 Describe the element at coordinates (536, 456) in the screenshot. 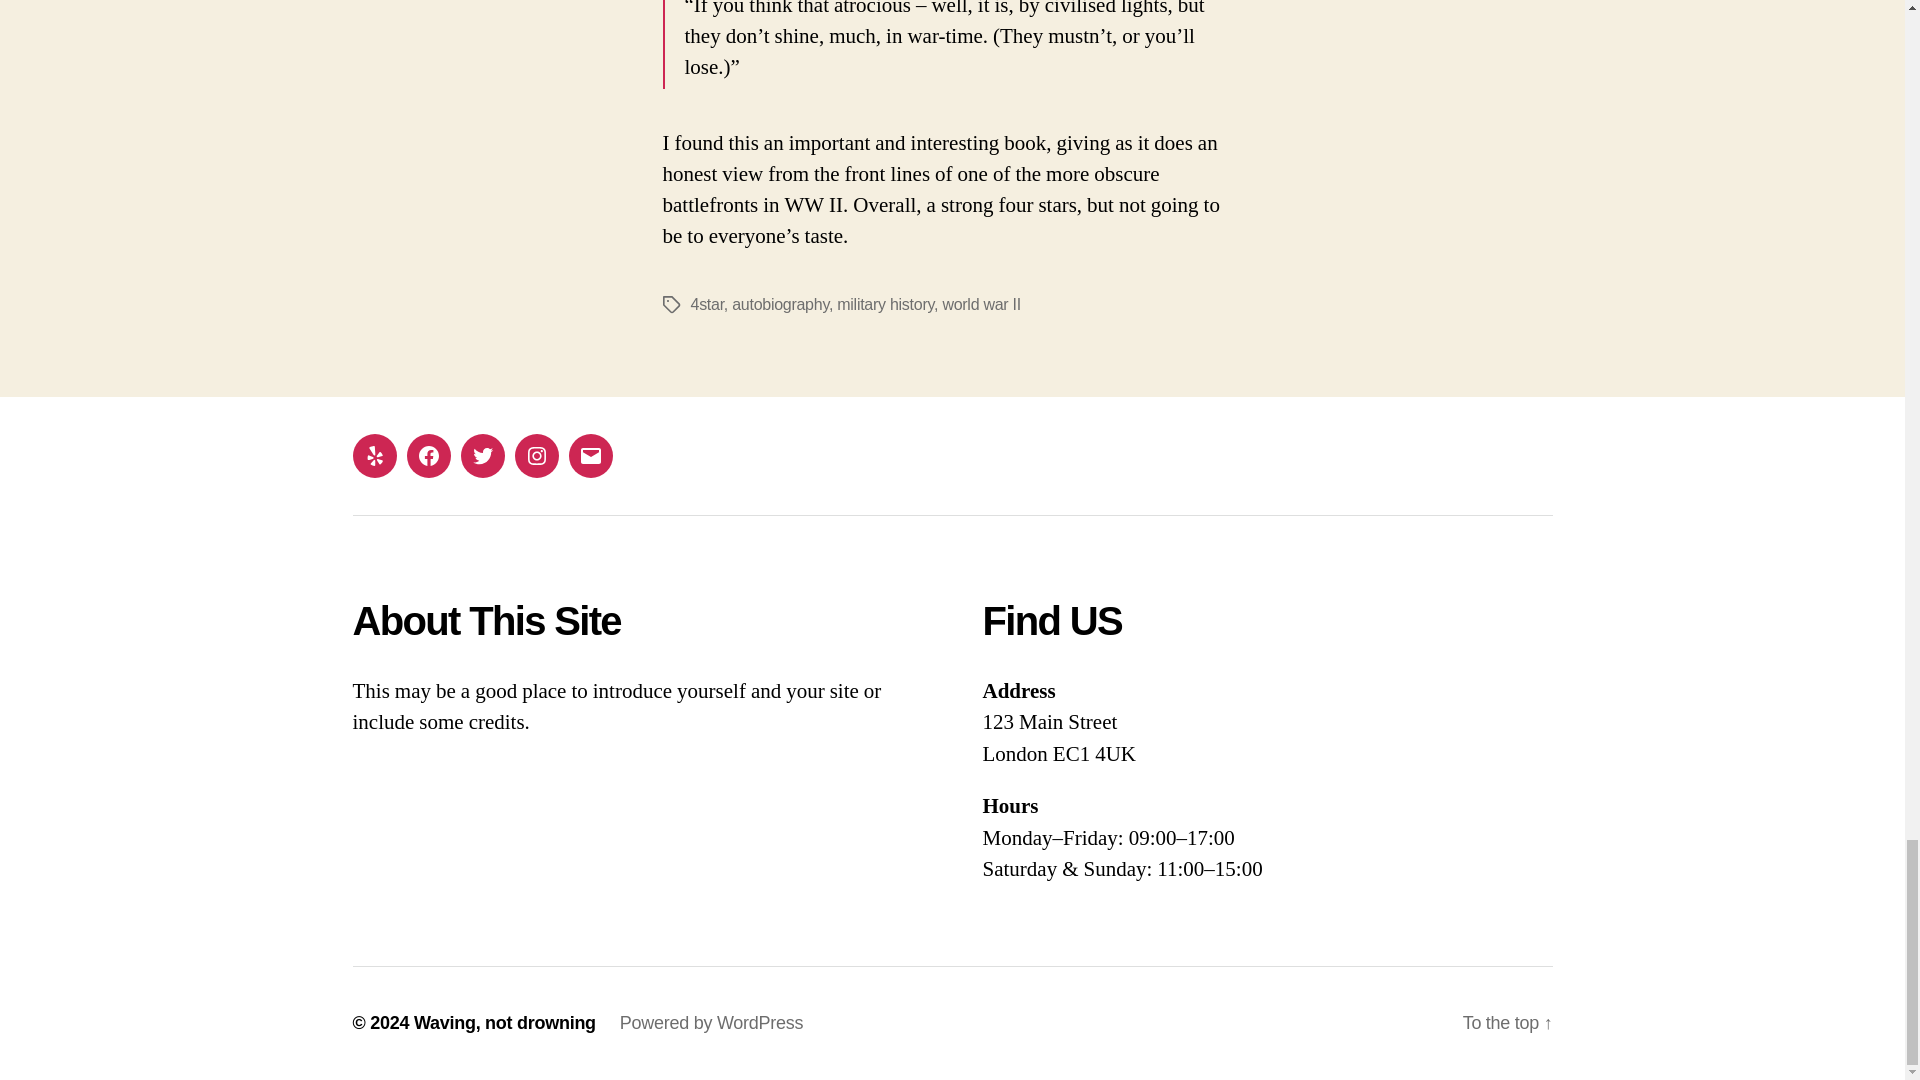

I see `Instagram` at that location.